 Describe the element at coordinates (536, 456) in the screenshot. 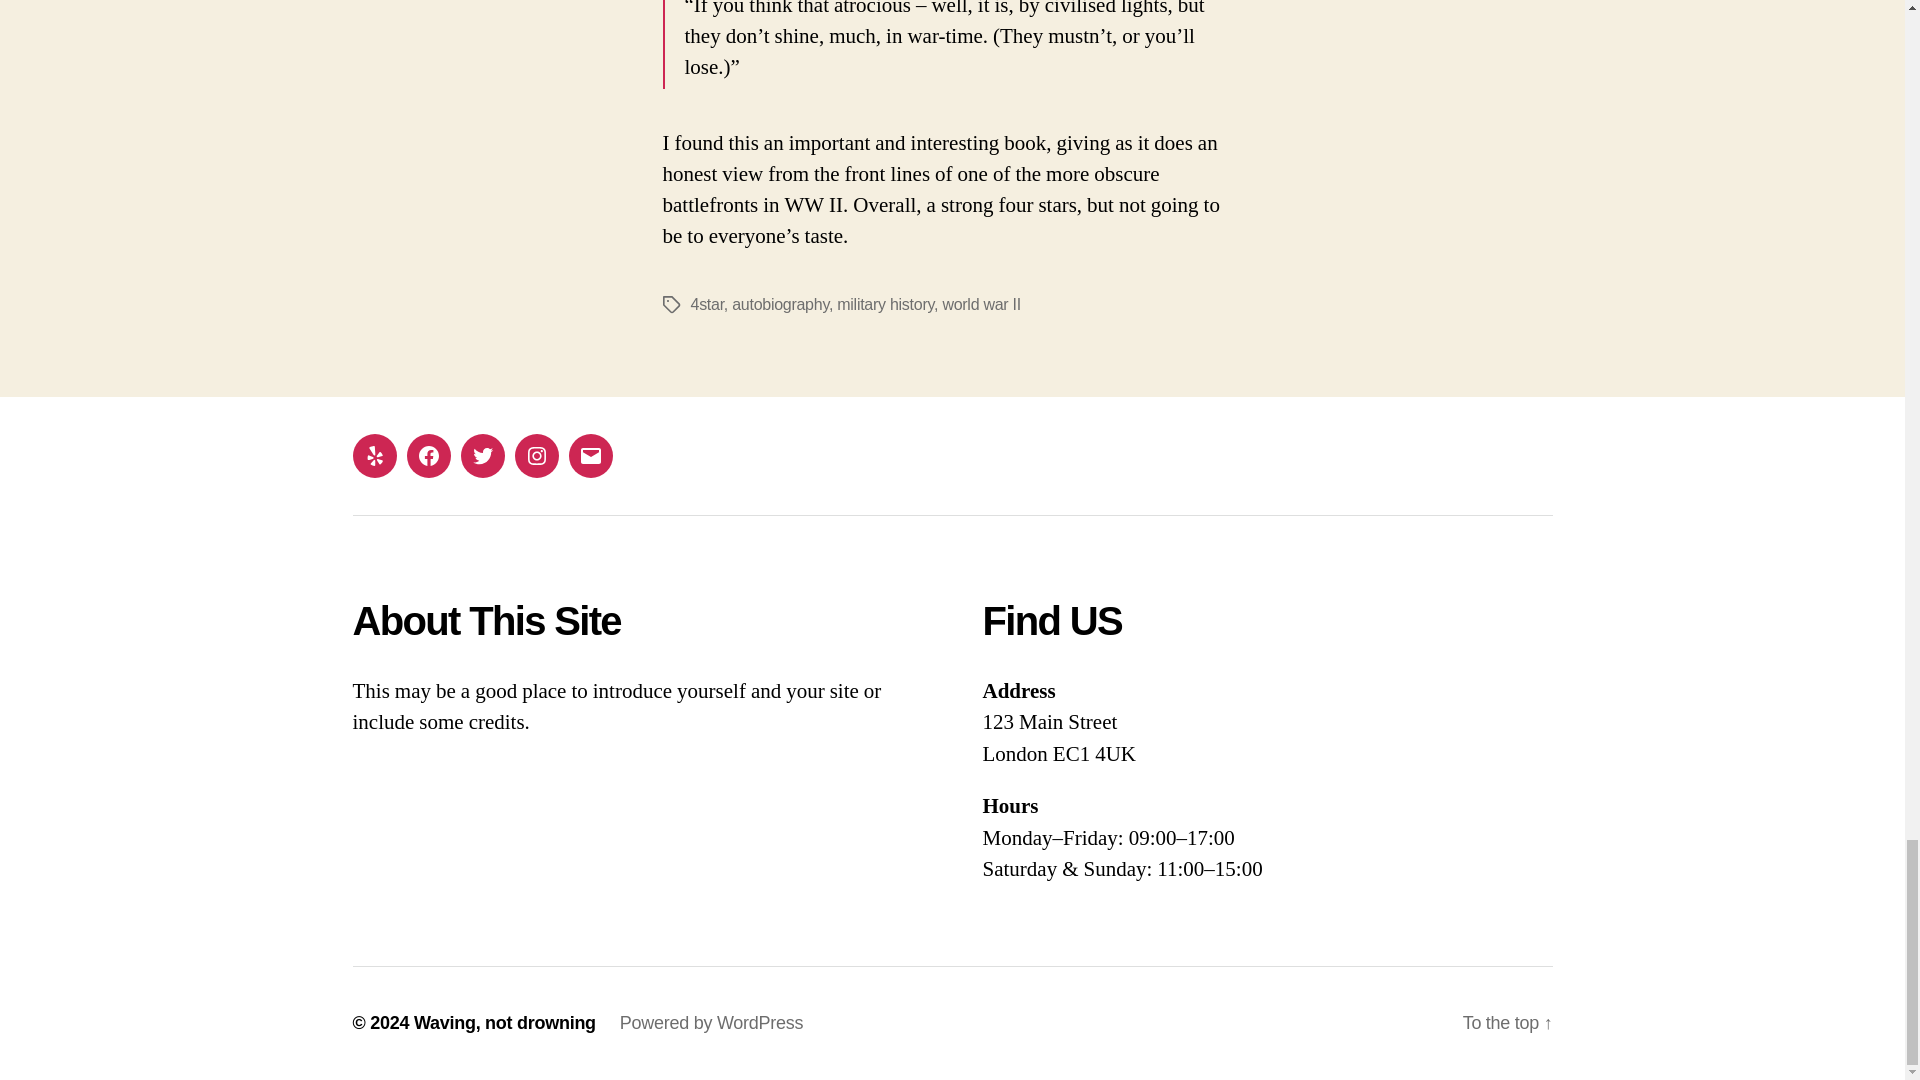

I see `Instagram` at that location.